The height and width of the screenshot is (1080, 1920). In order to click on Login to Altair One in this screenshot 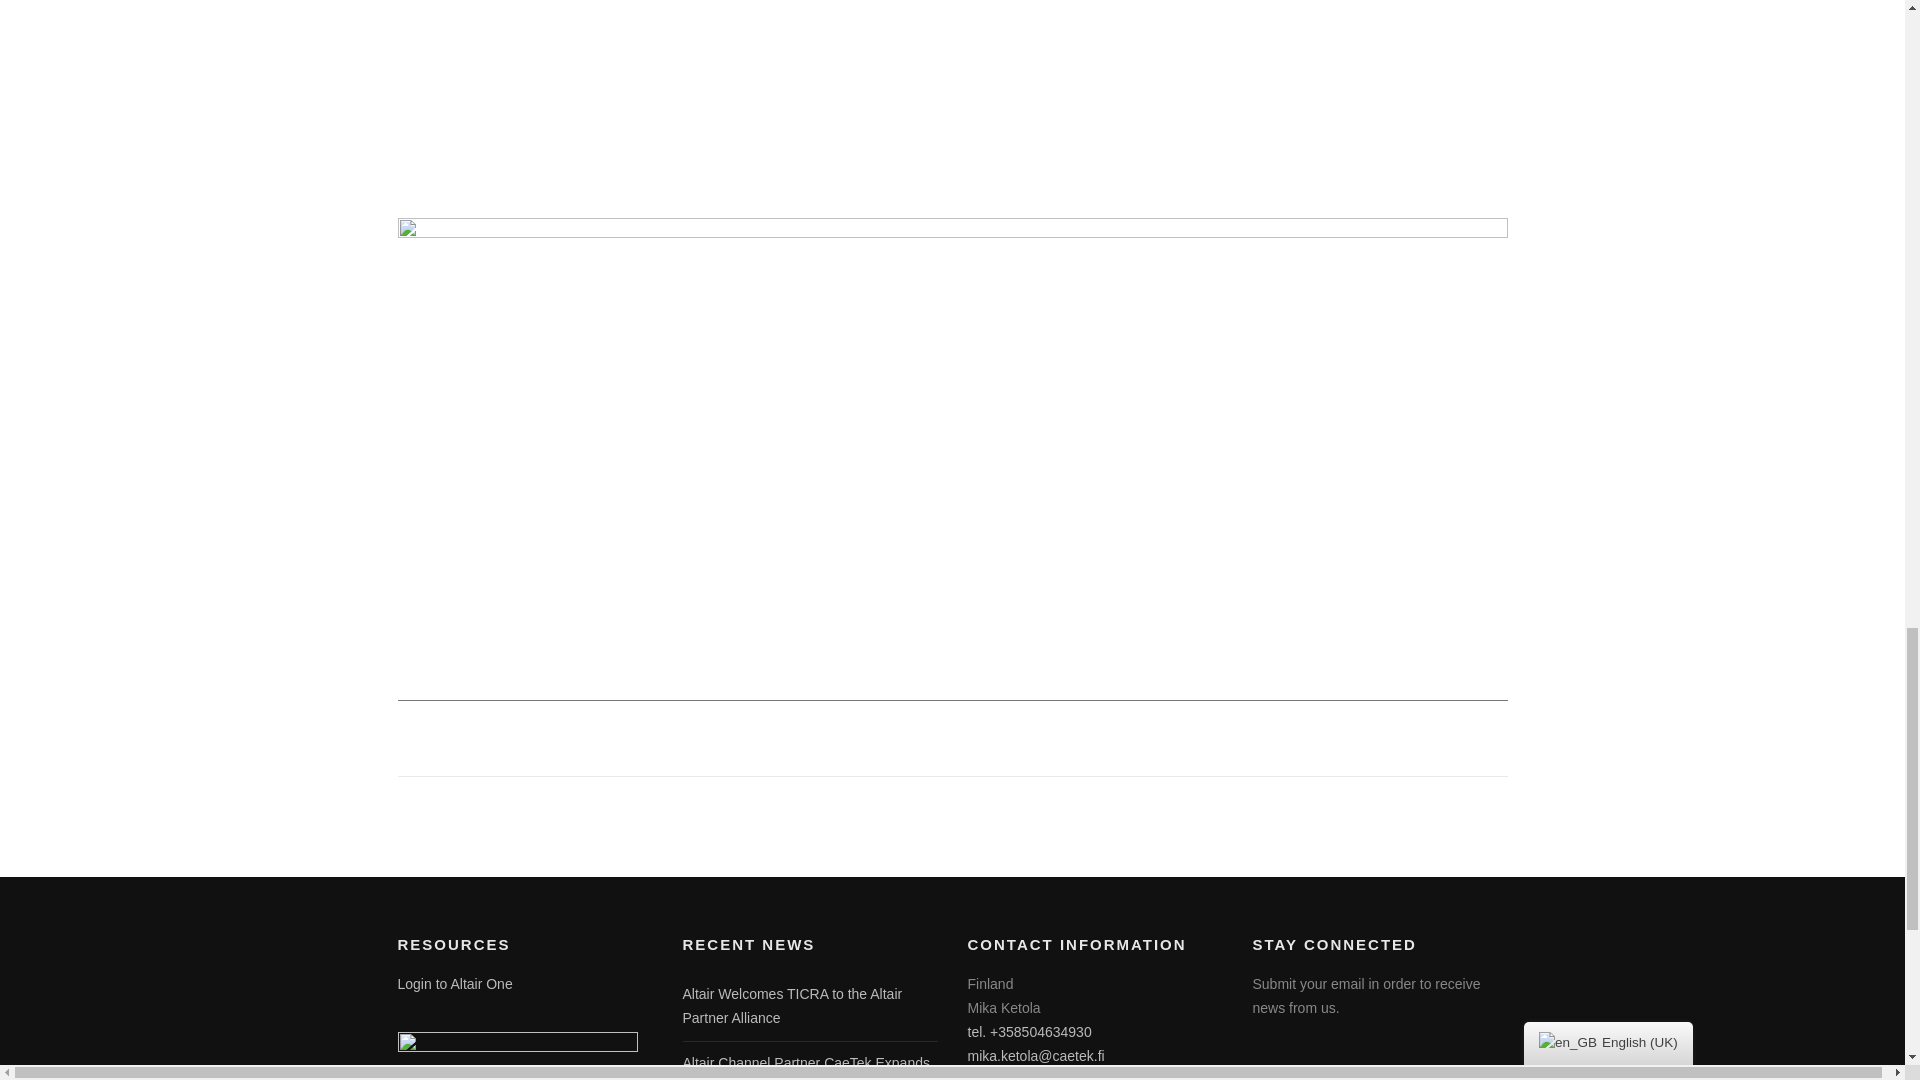, I will do `click(454, 984)`.